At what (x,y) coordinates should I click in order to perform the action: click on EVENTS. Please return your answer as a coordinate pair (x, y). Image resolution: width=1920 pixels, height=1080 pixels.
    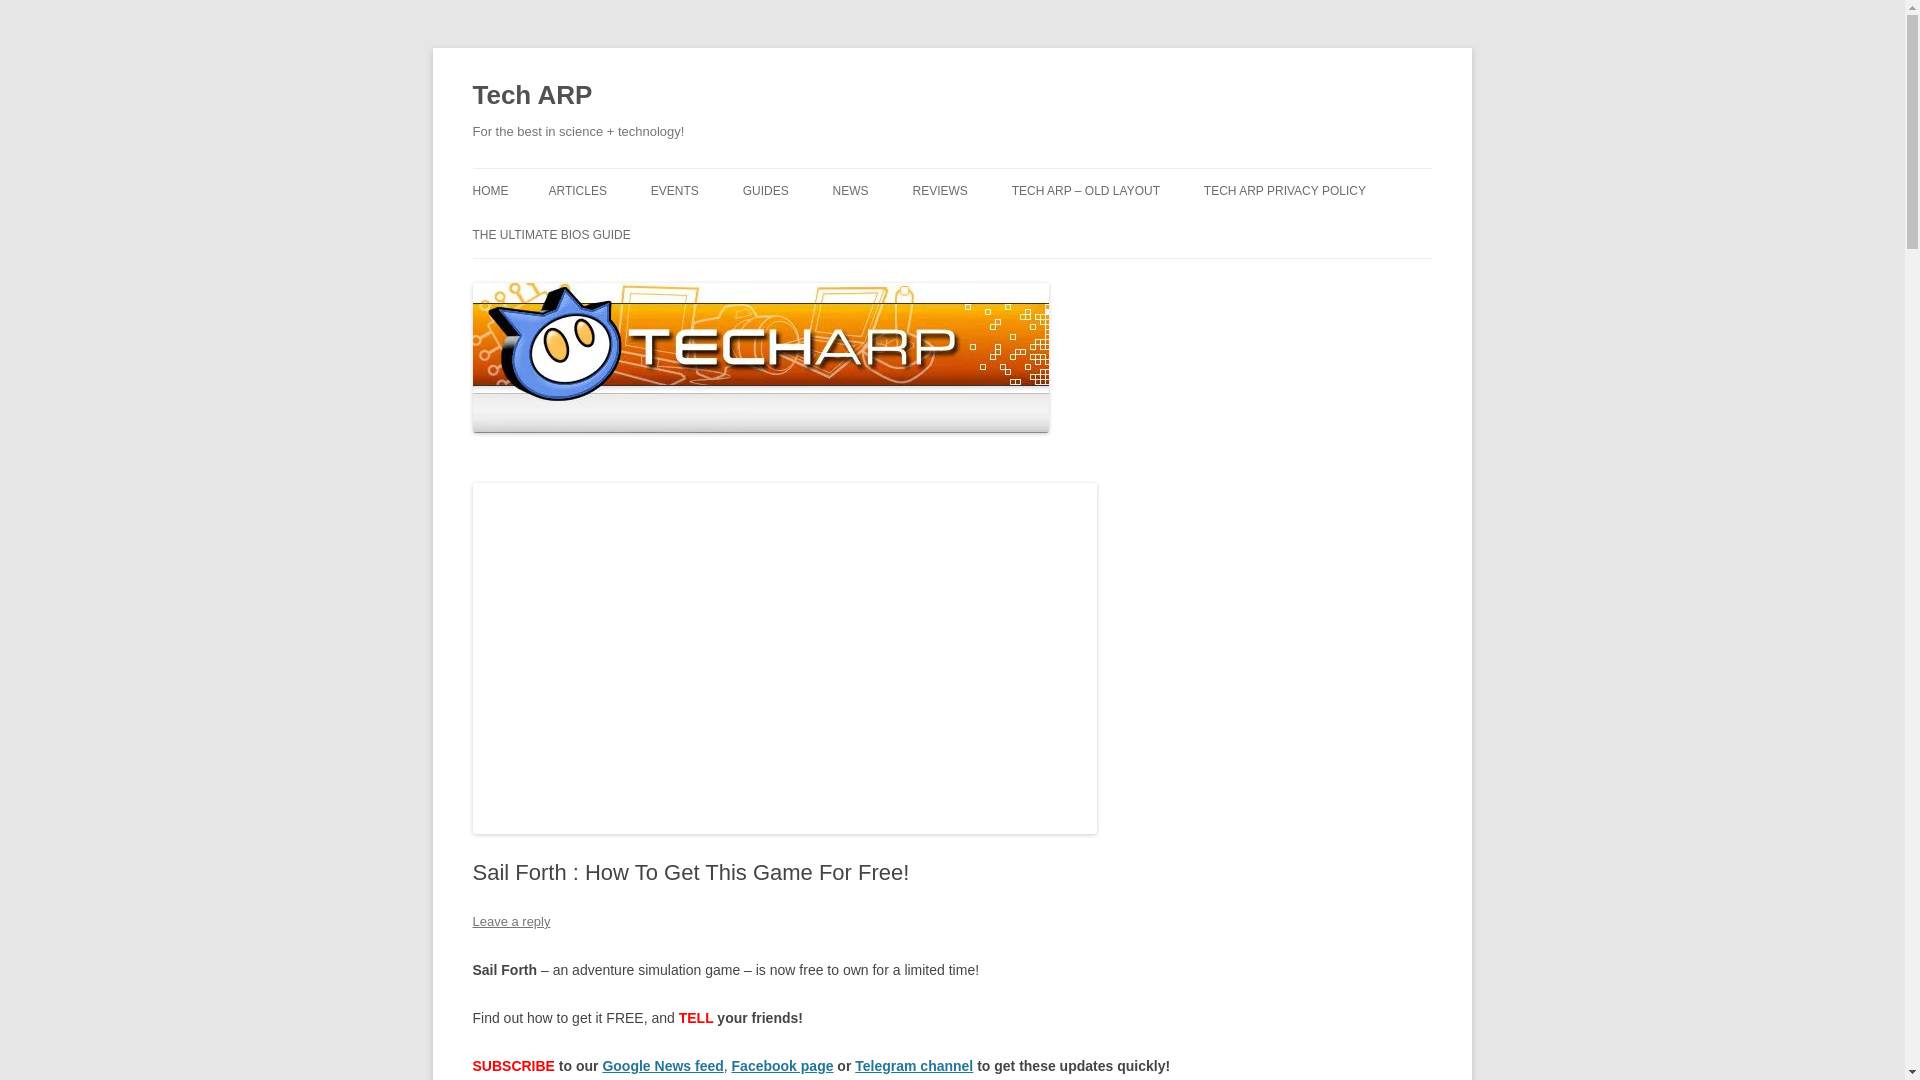
    Looking at the image, I should click on (674, 190).